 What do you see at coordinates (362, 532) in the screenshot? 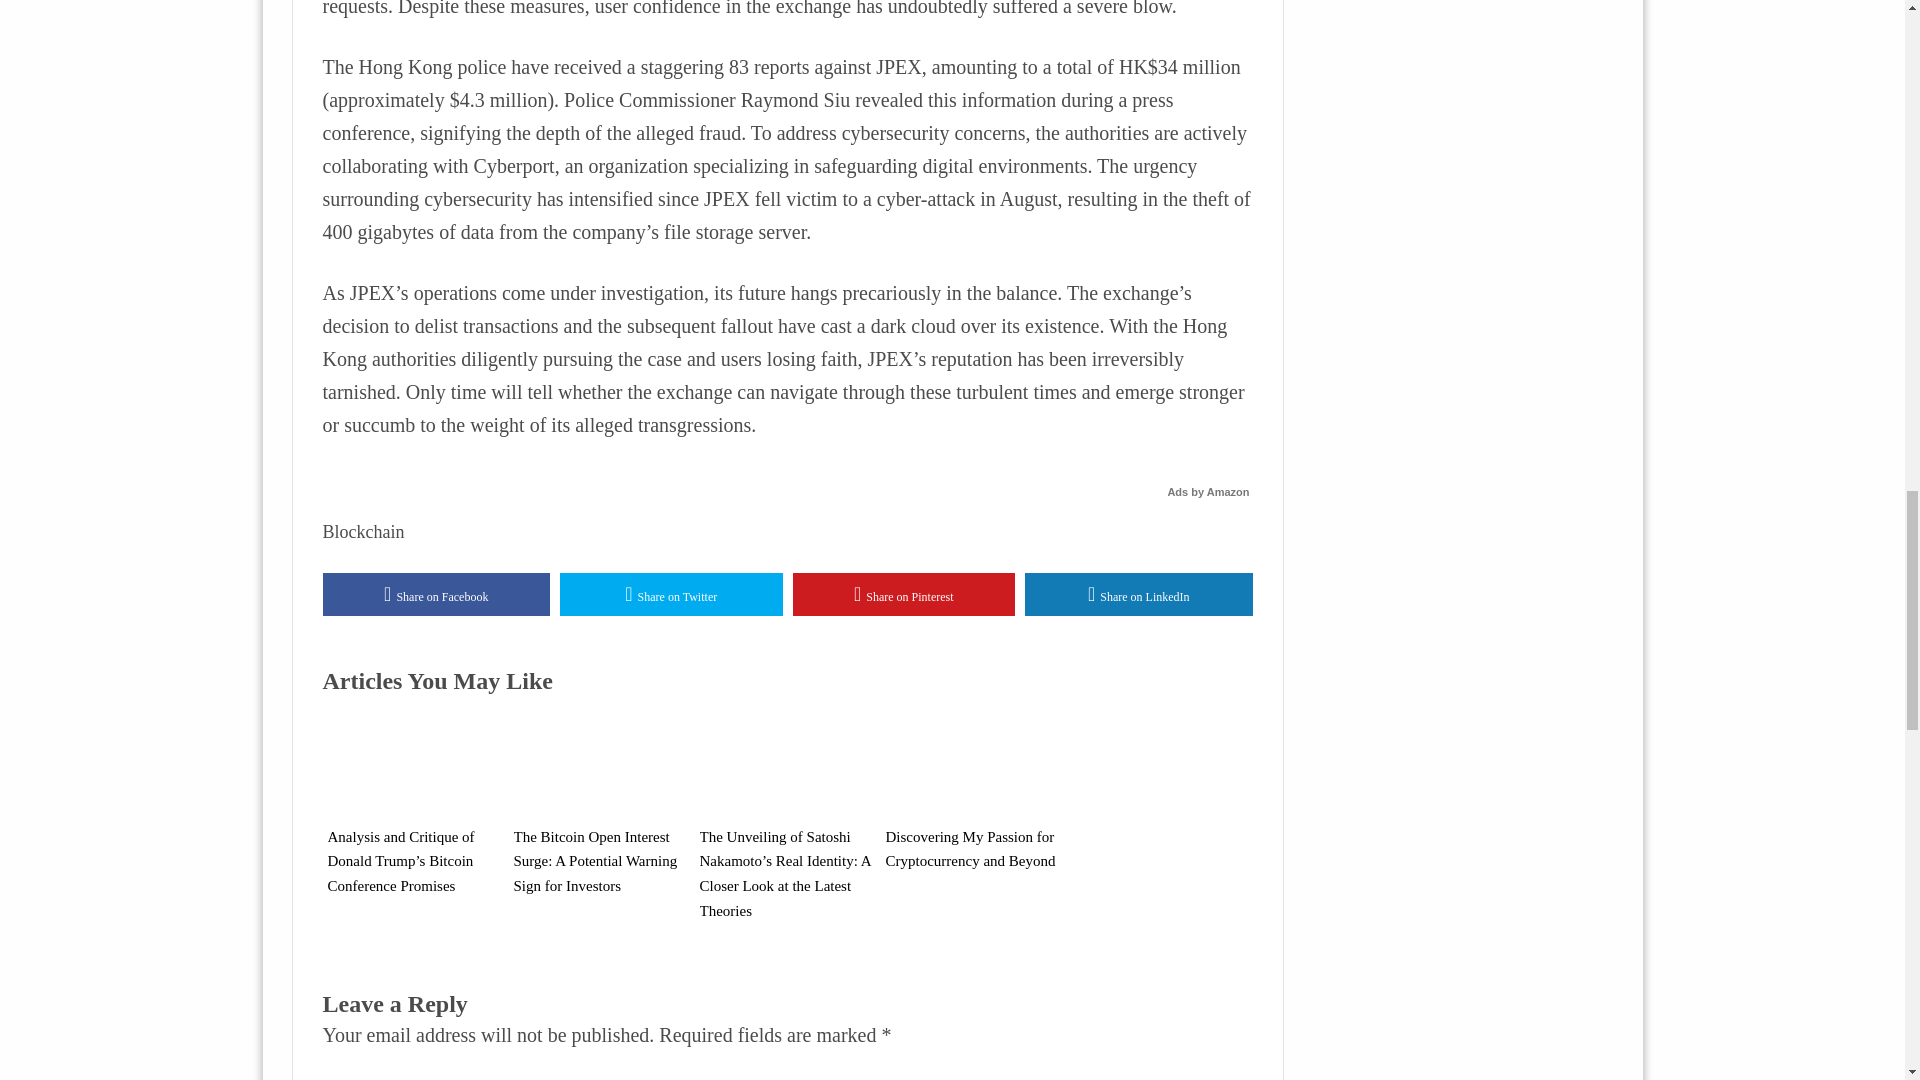
I see `Blockchain` at bounding box center [362, 532].